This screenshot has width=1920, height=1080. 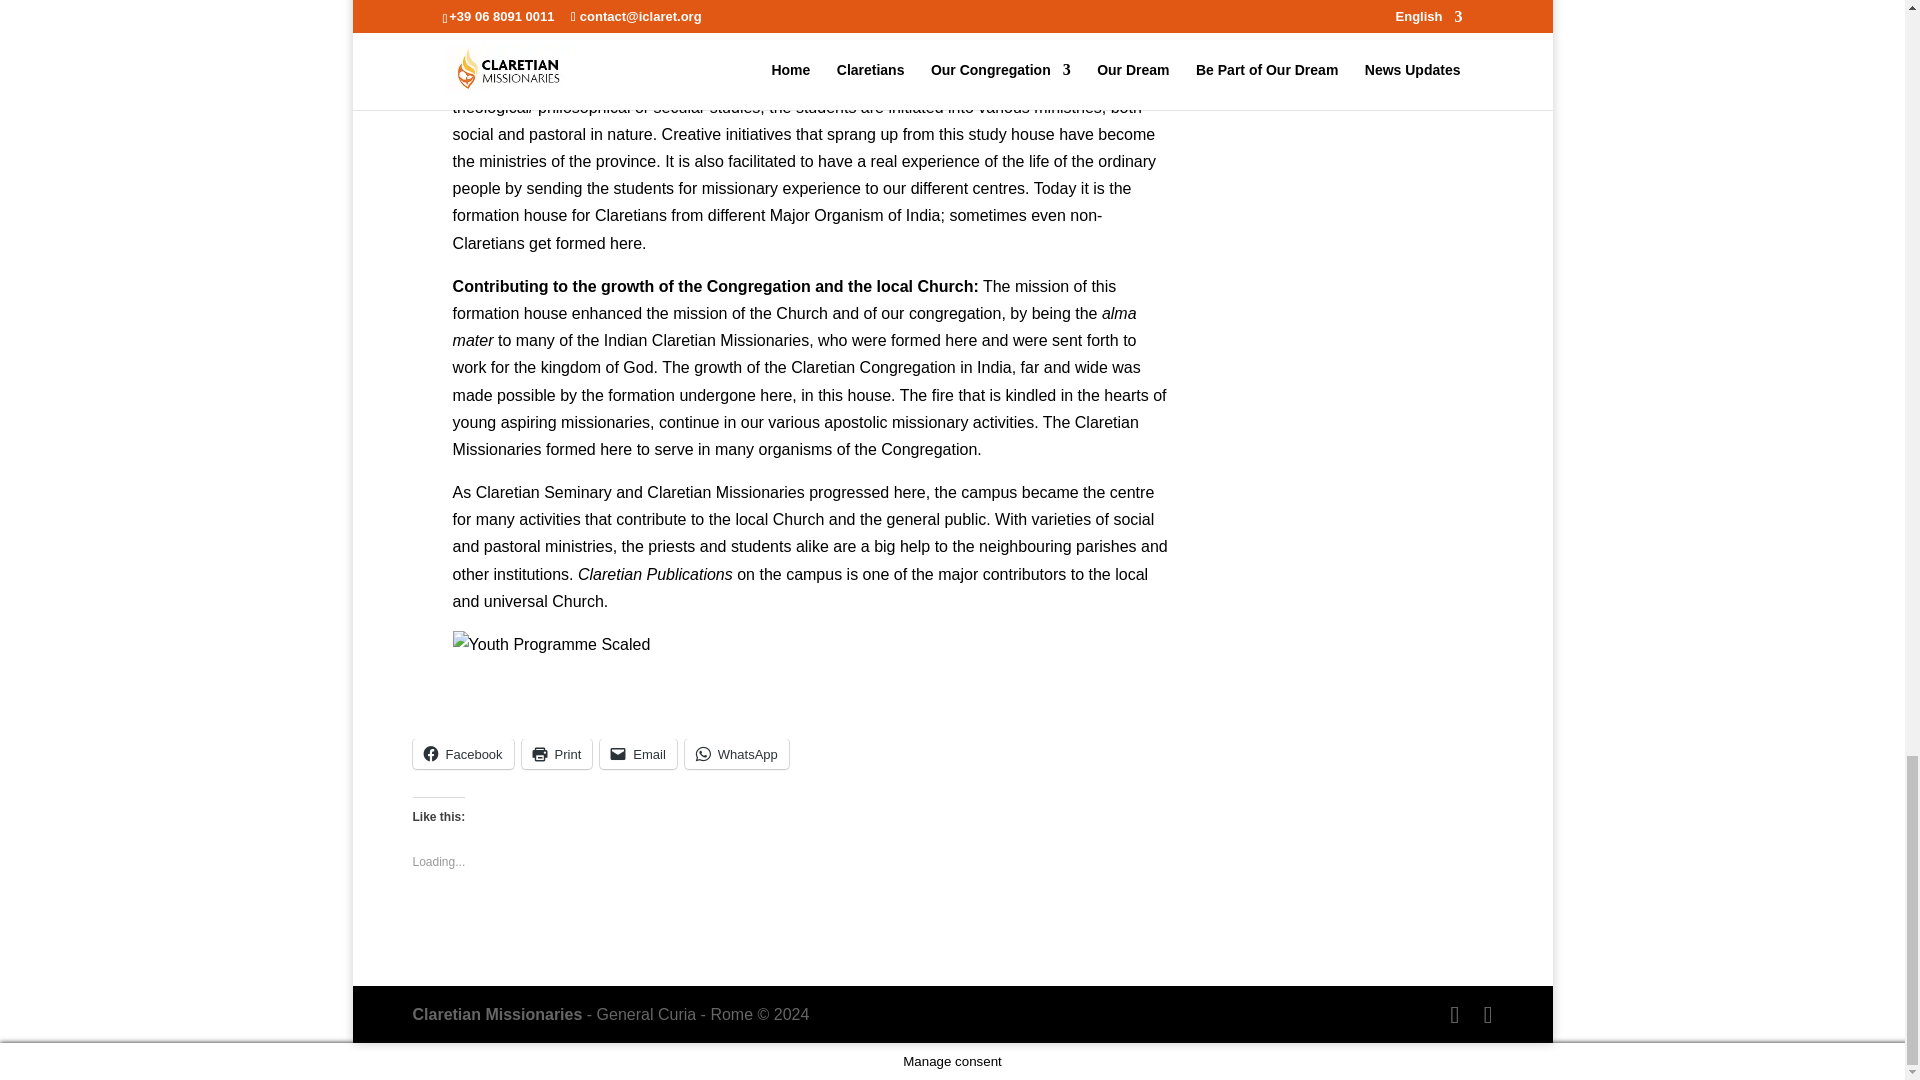 I want to click on Print, so click(x=558, y=753).